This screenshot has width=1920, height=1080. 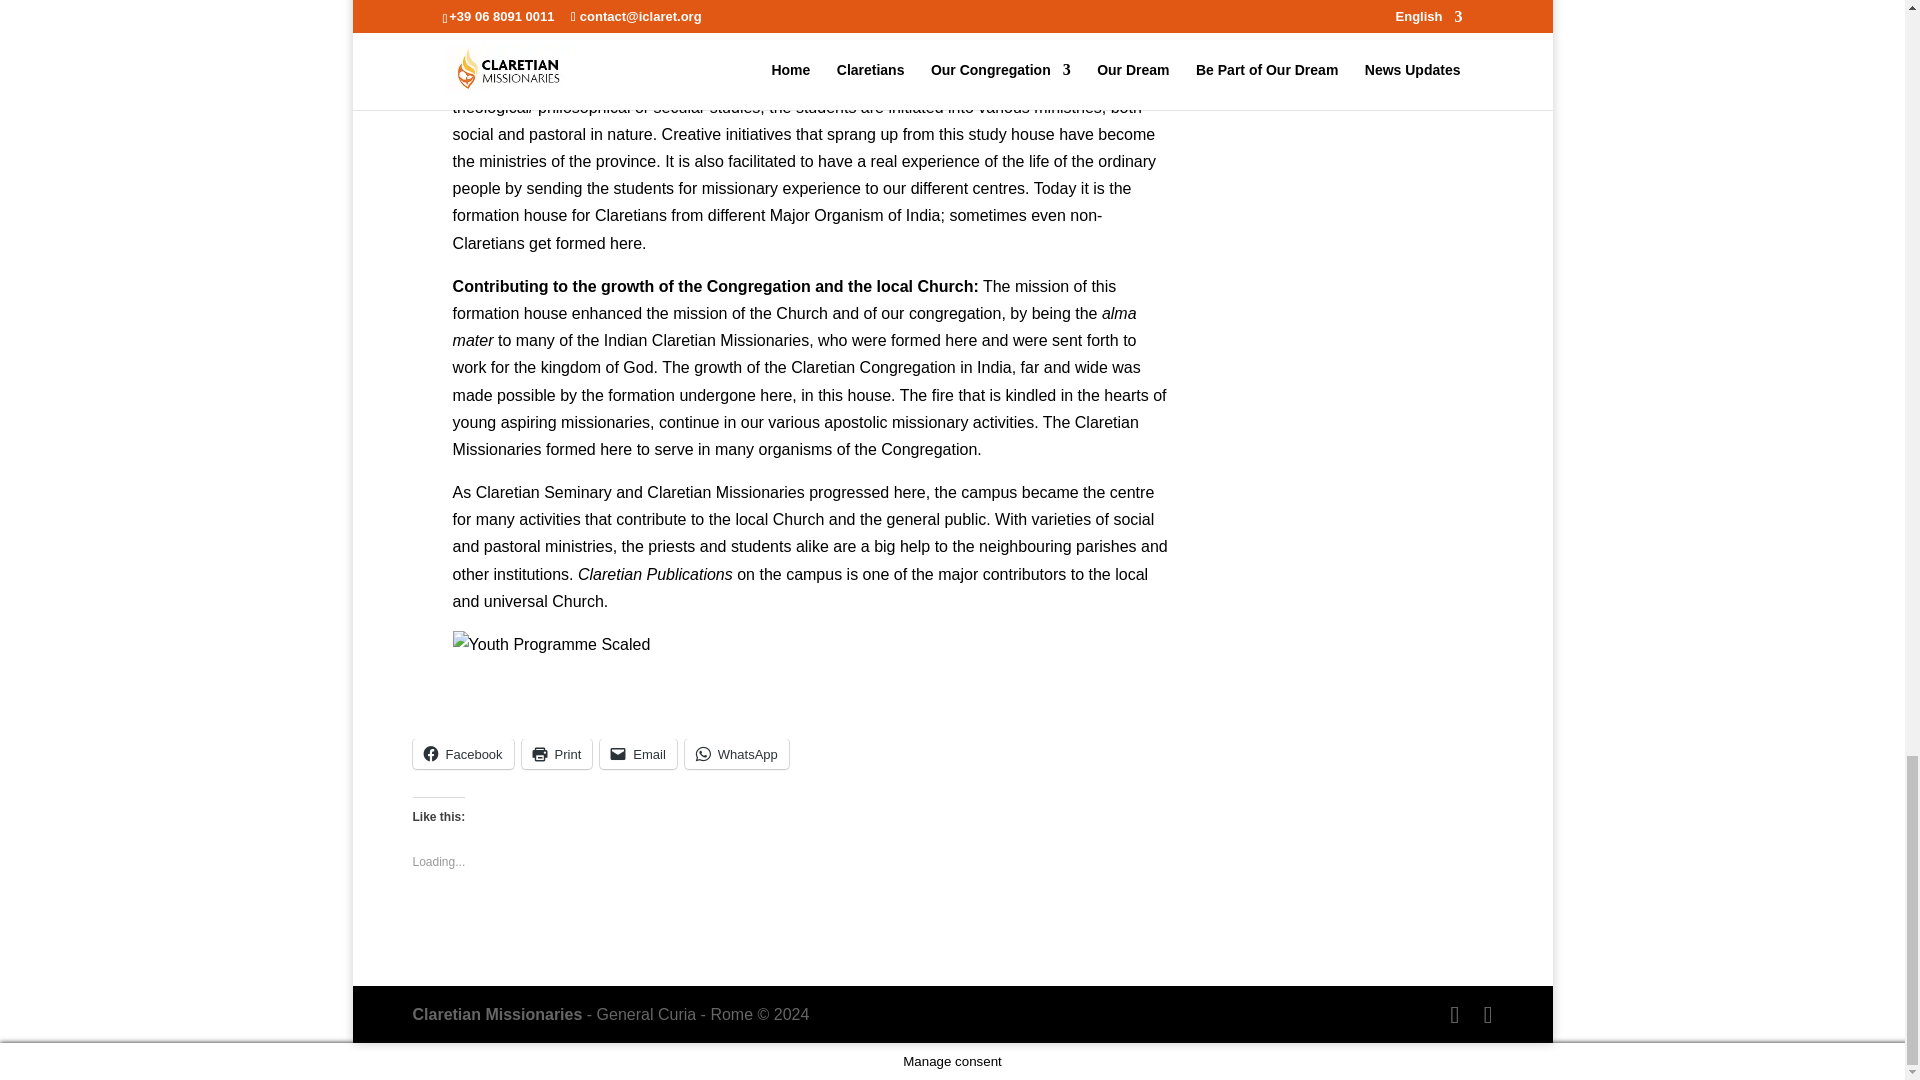 I want to click on Print, so click(x=558, y=753).